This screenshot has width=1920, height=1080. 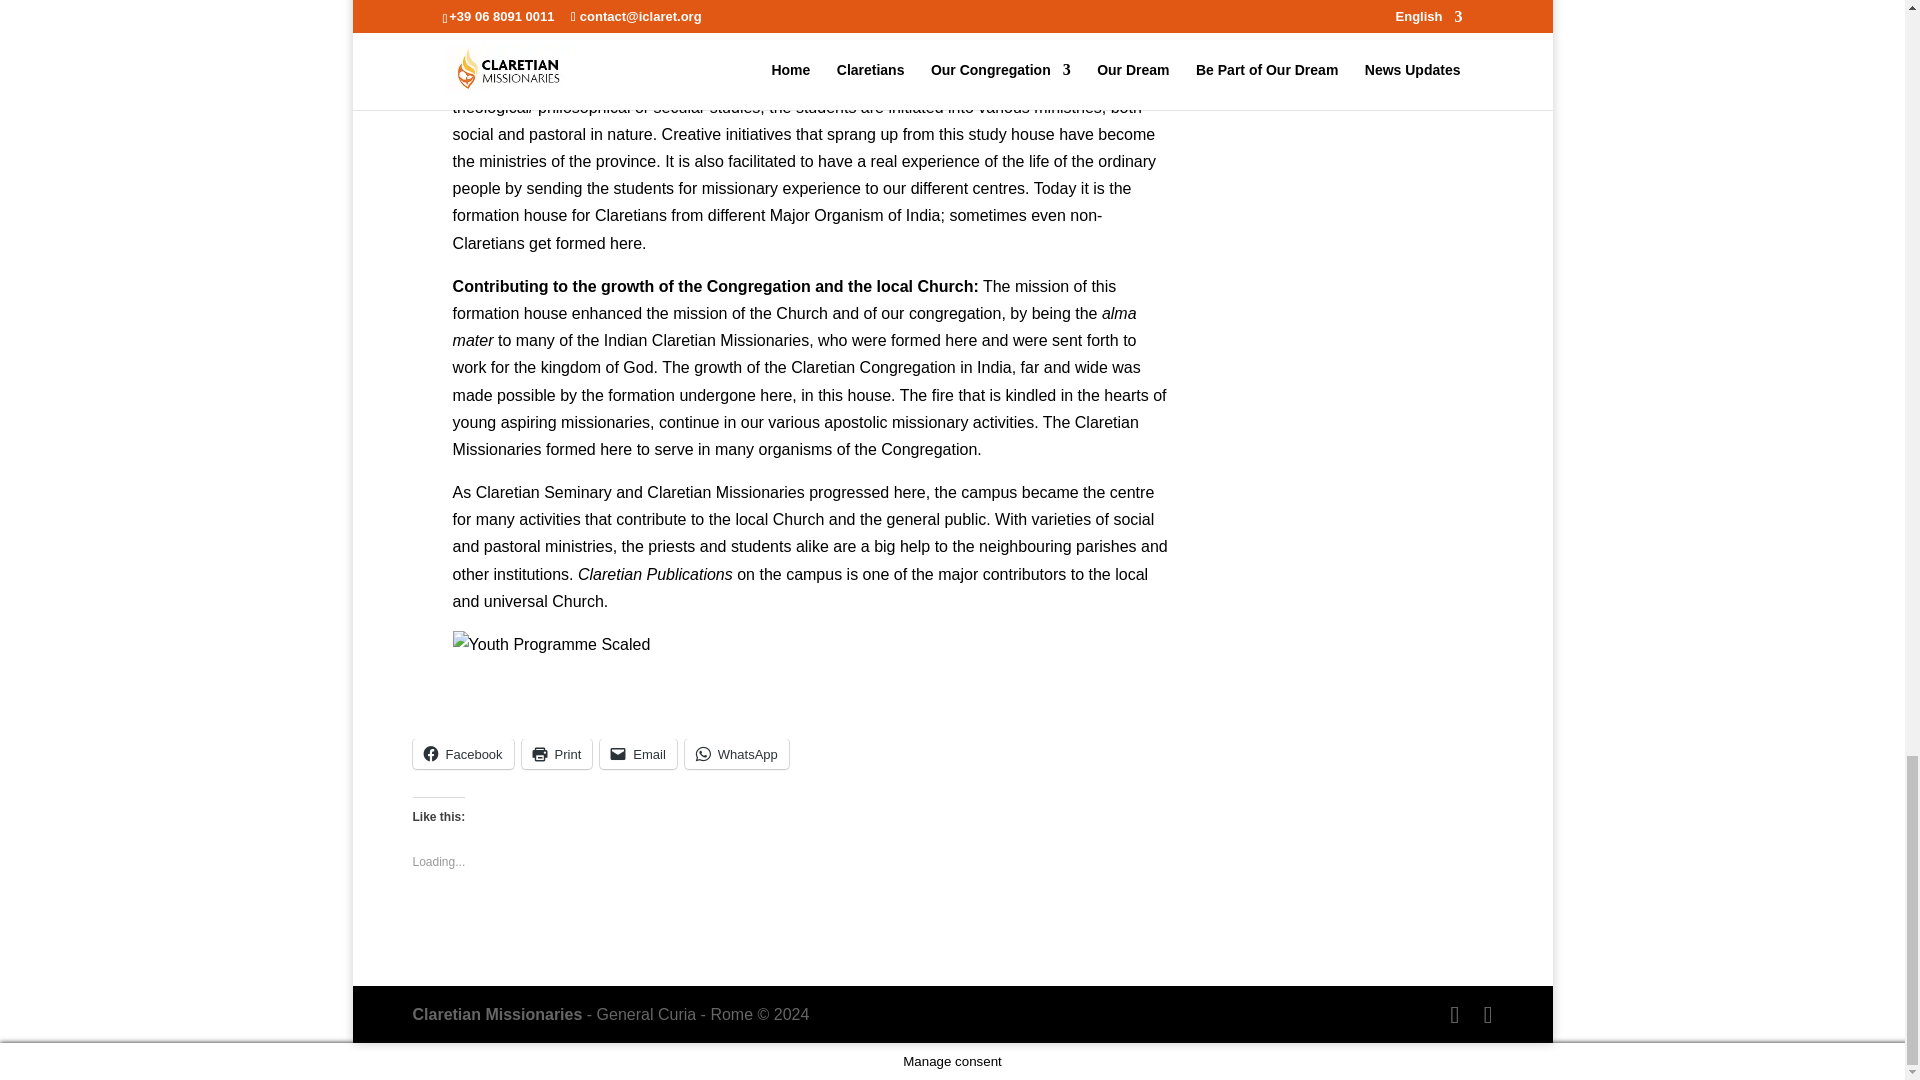 I want to click on Print, so click(x=558, y=753).